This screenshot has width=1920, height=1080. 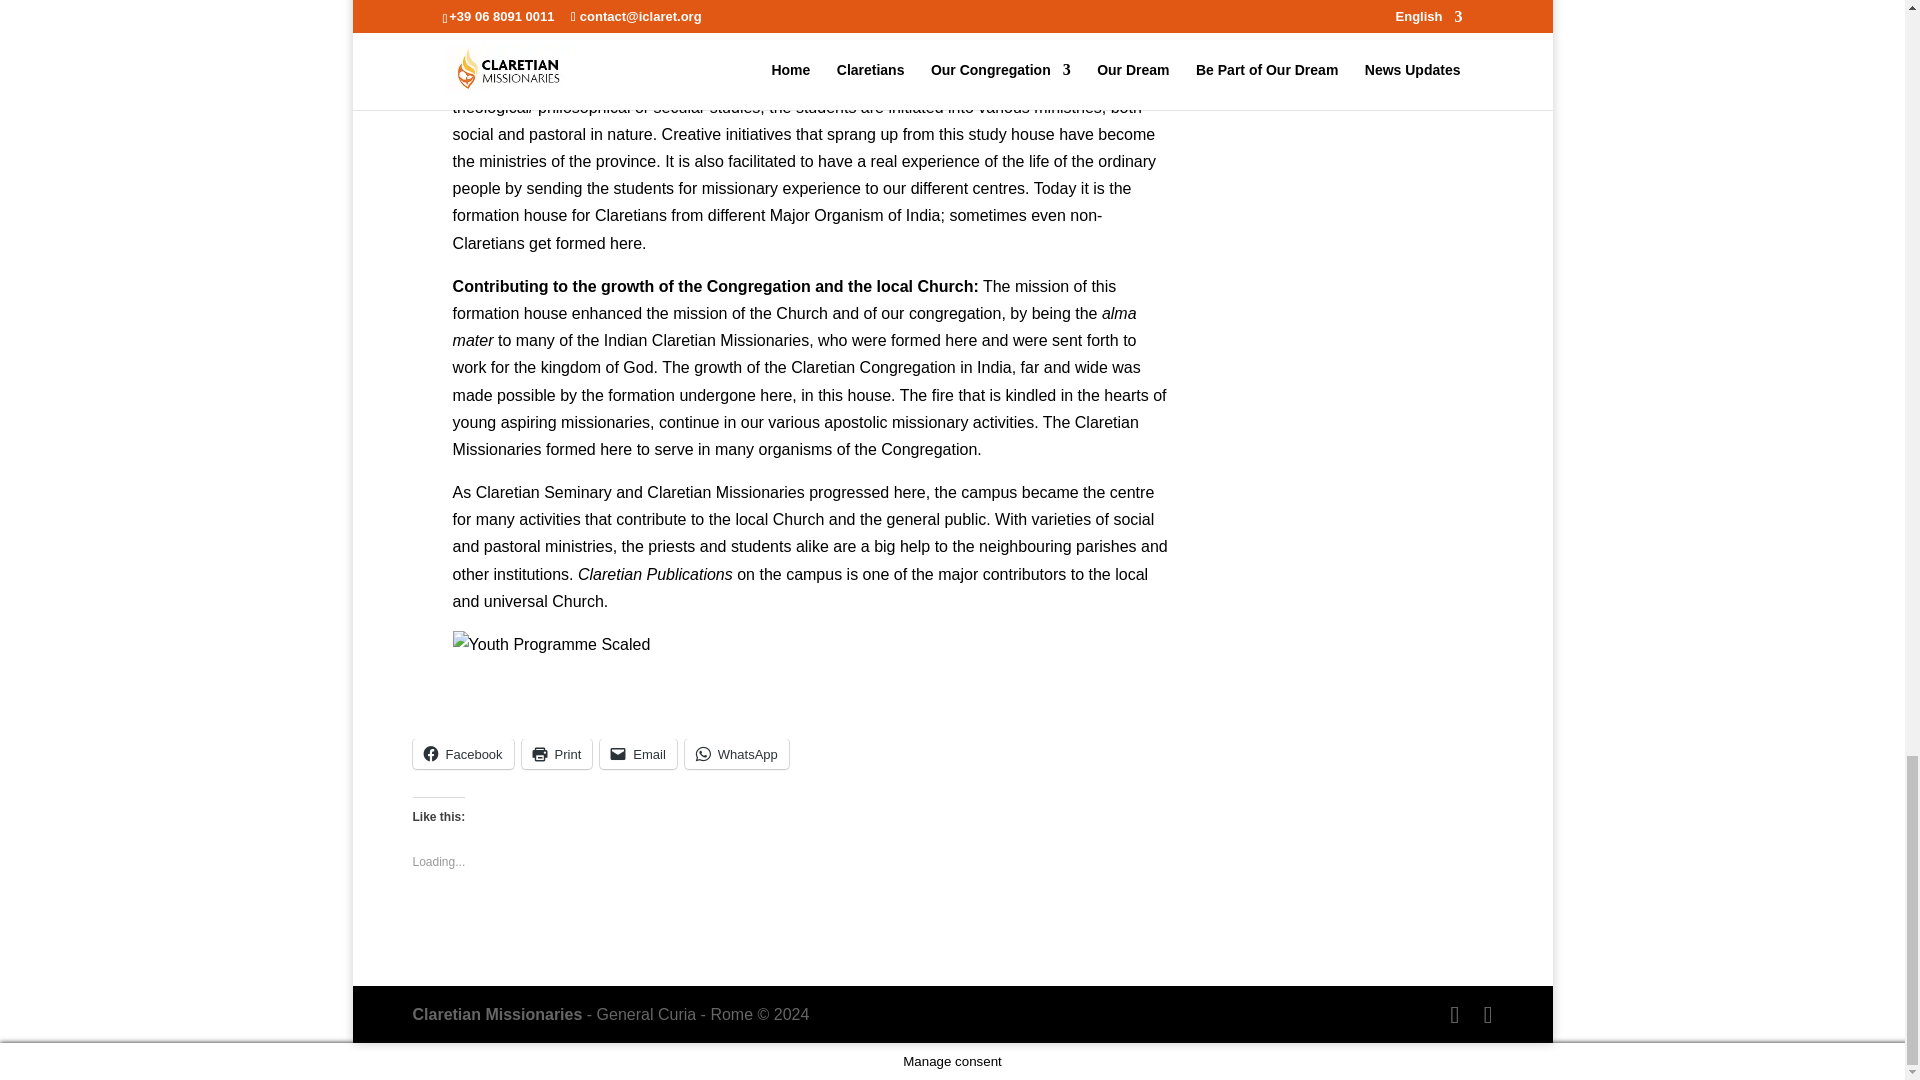 I want to click on Print, so click(x=558, y=753).